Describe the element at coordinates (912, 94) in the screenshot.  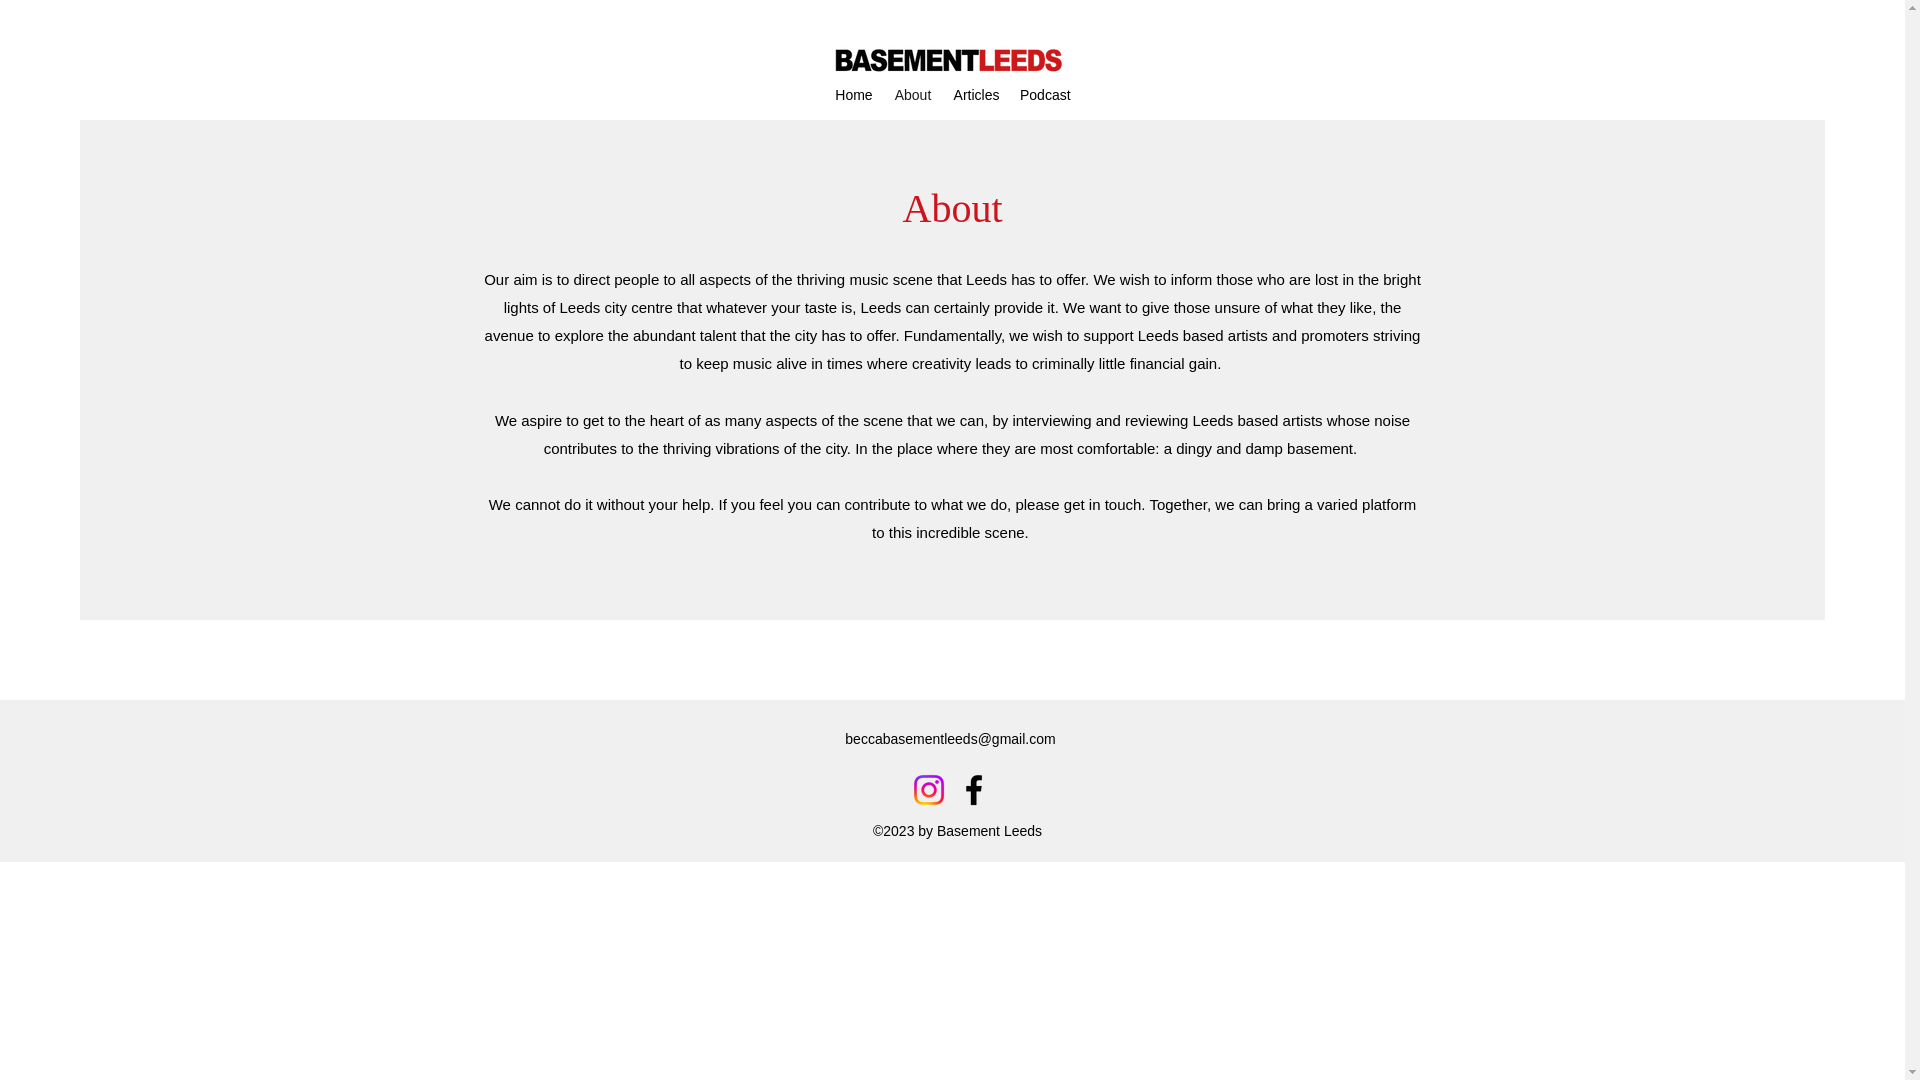
I see `About` at that location.